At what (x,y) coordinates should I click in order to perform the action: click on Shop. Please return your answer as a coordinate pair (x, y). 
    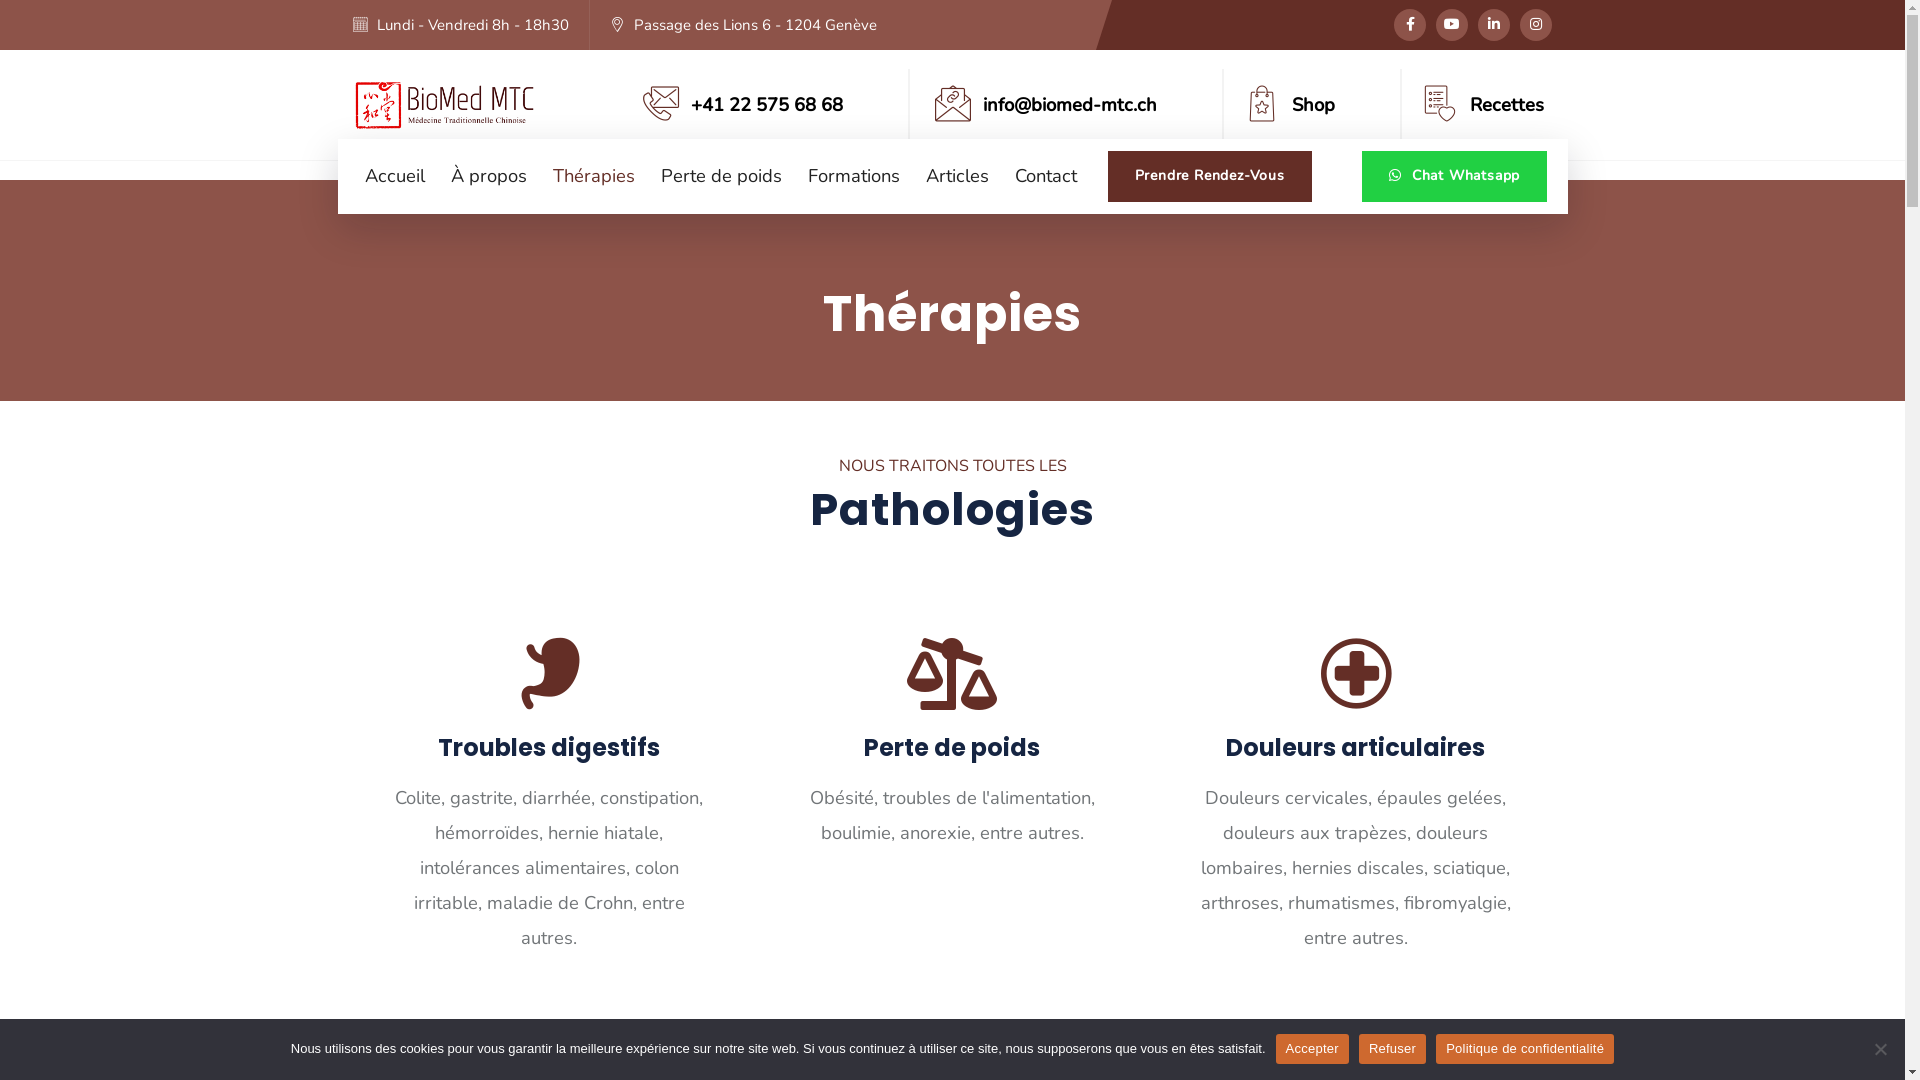
    Looking at the image, I should click on (1314, 104).